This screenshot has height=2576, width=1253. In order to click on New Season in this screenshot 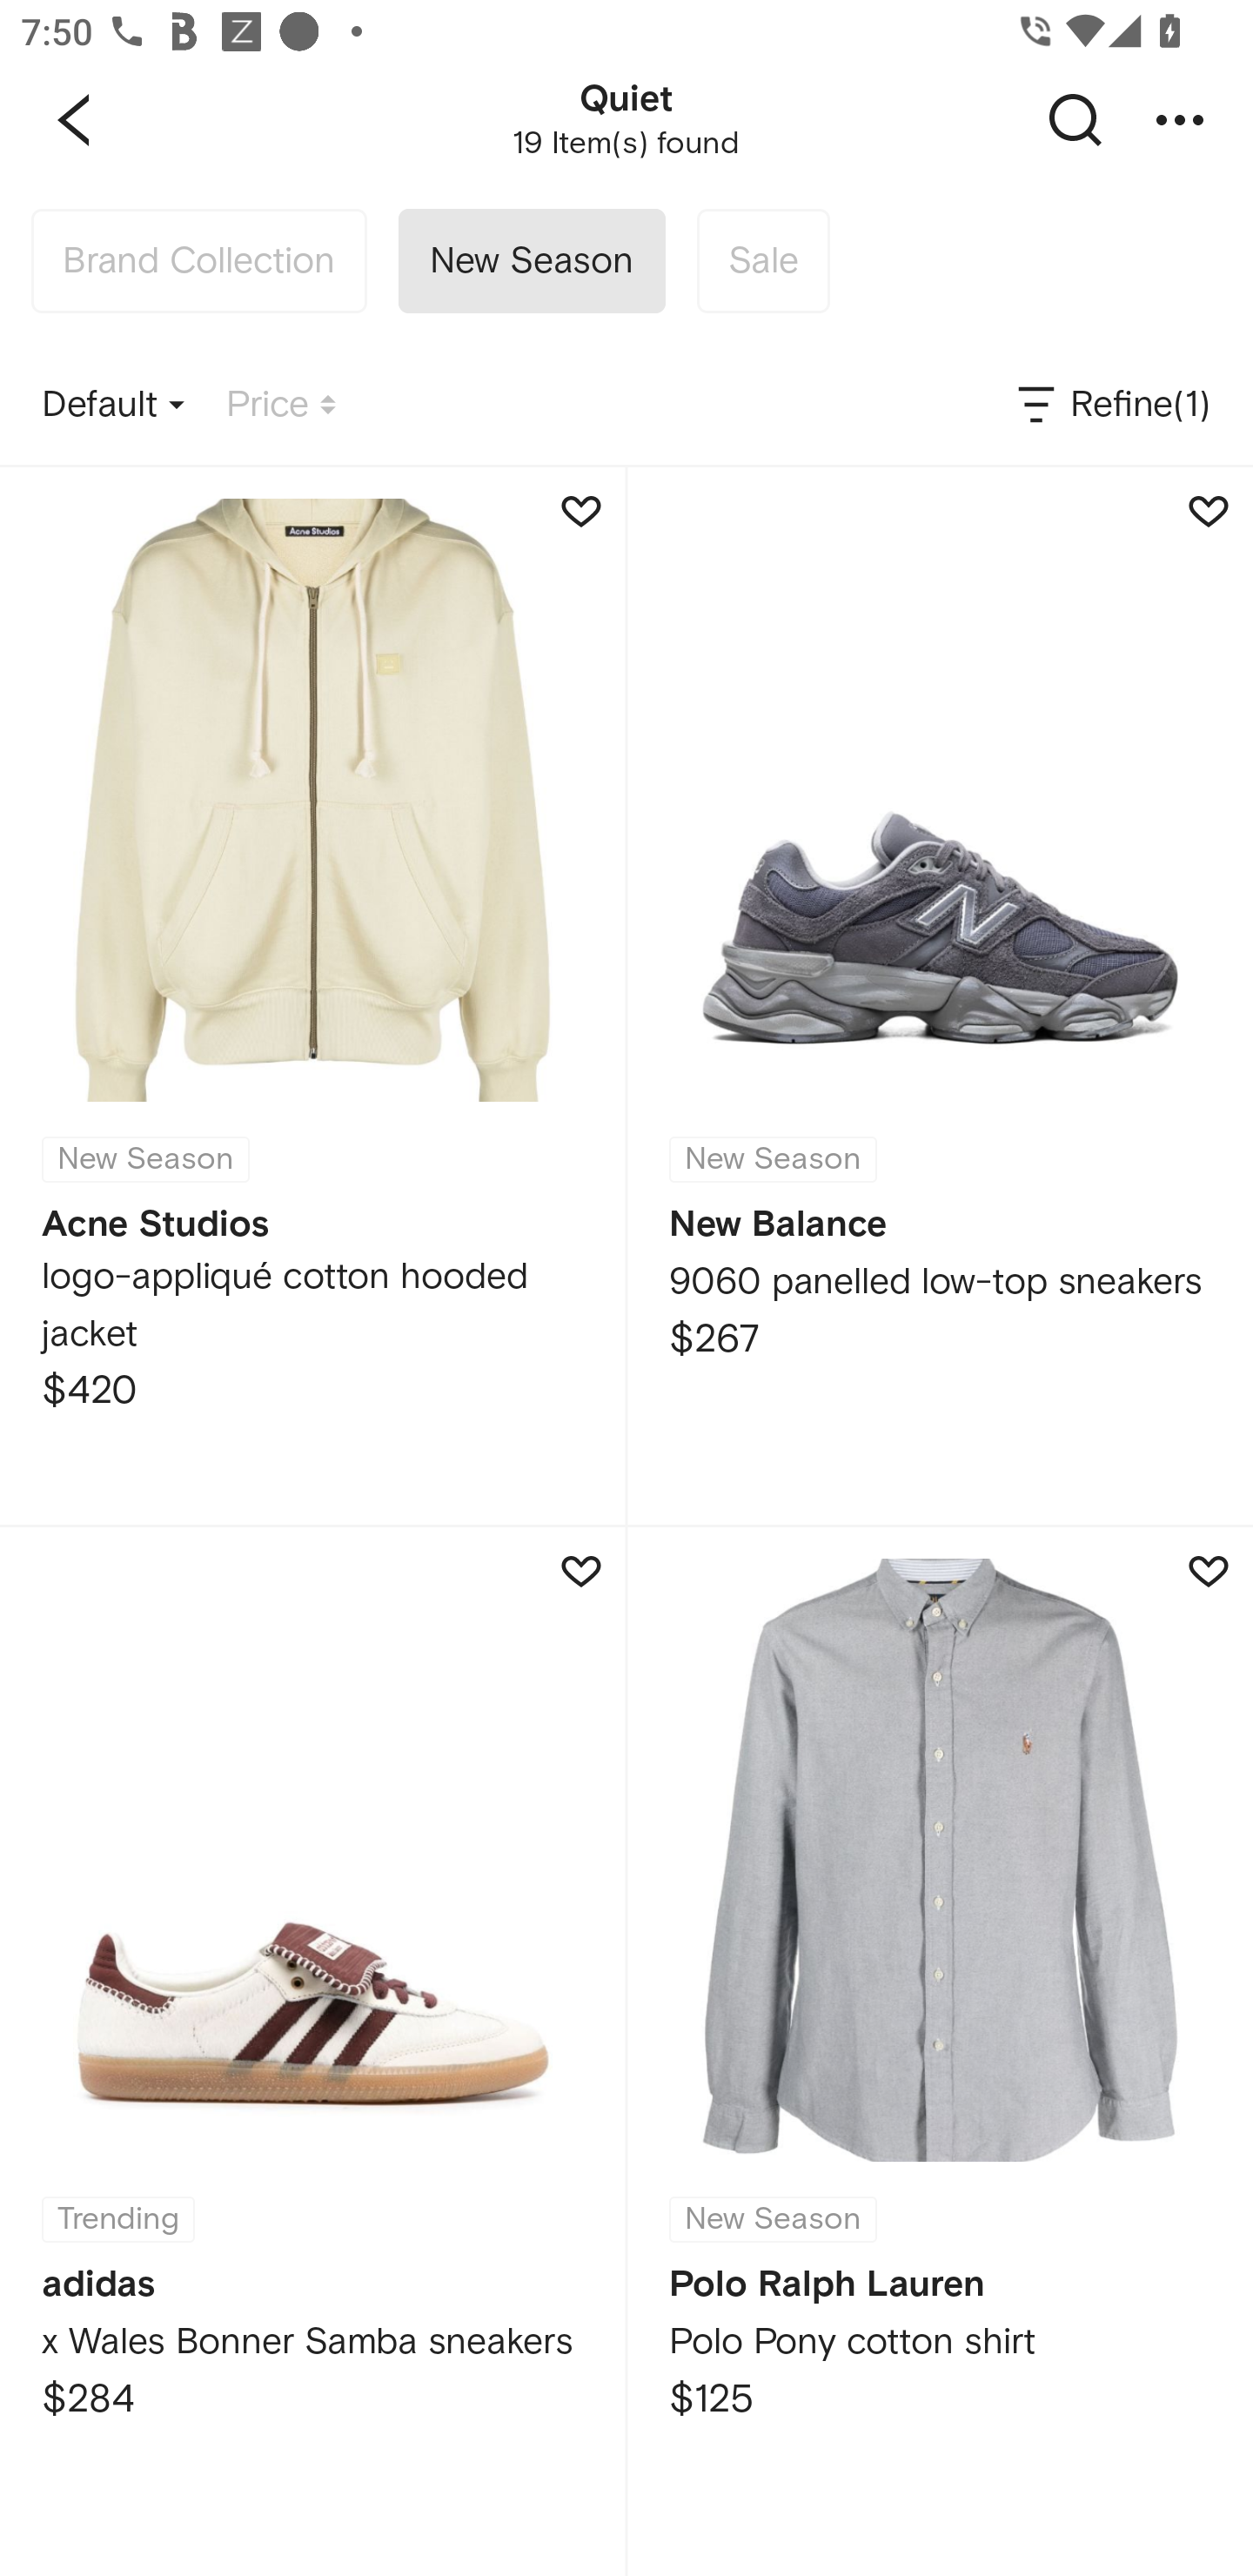, I will do `click(531, 261)`.